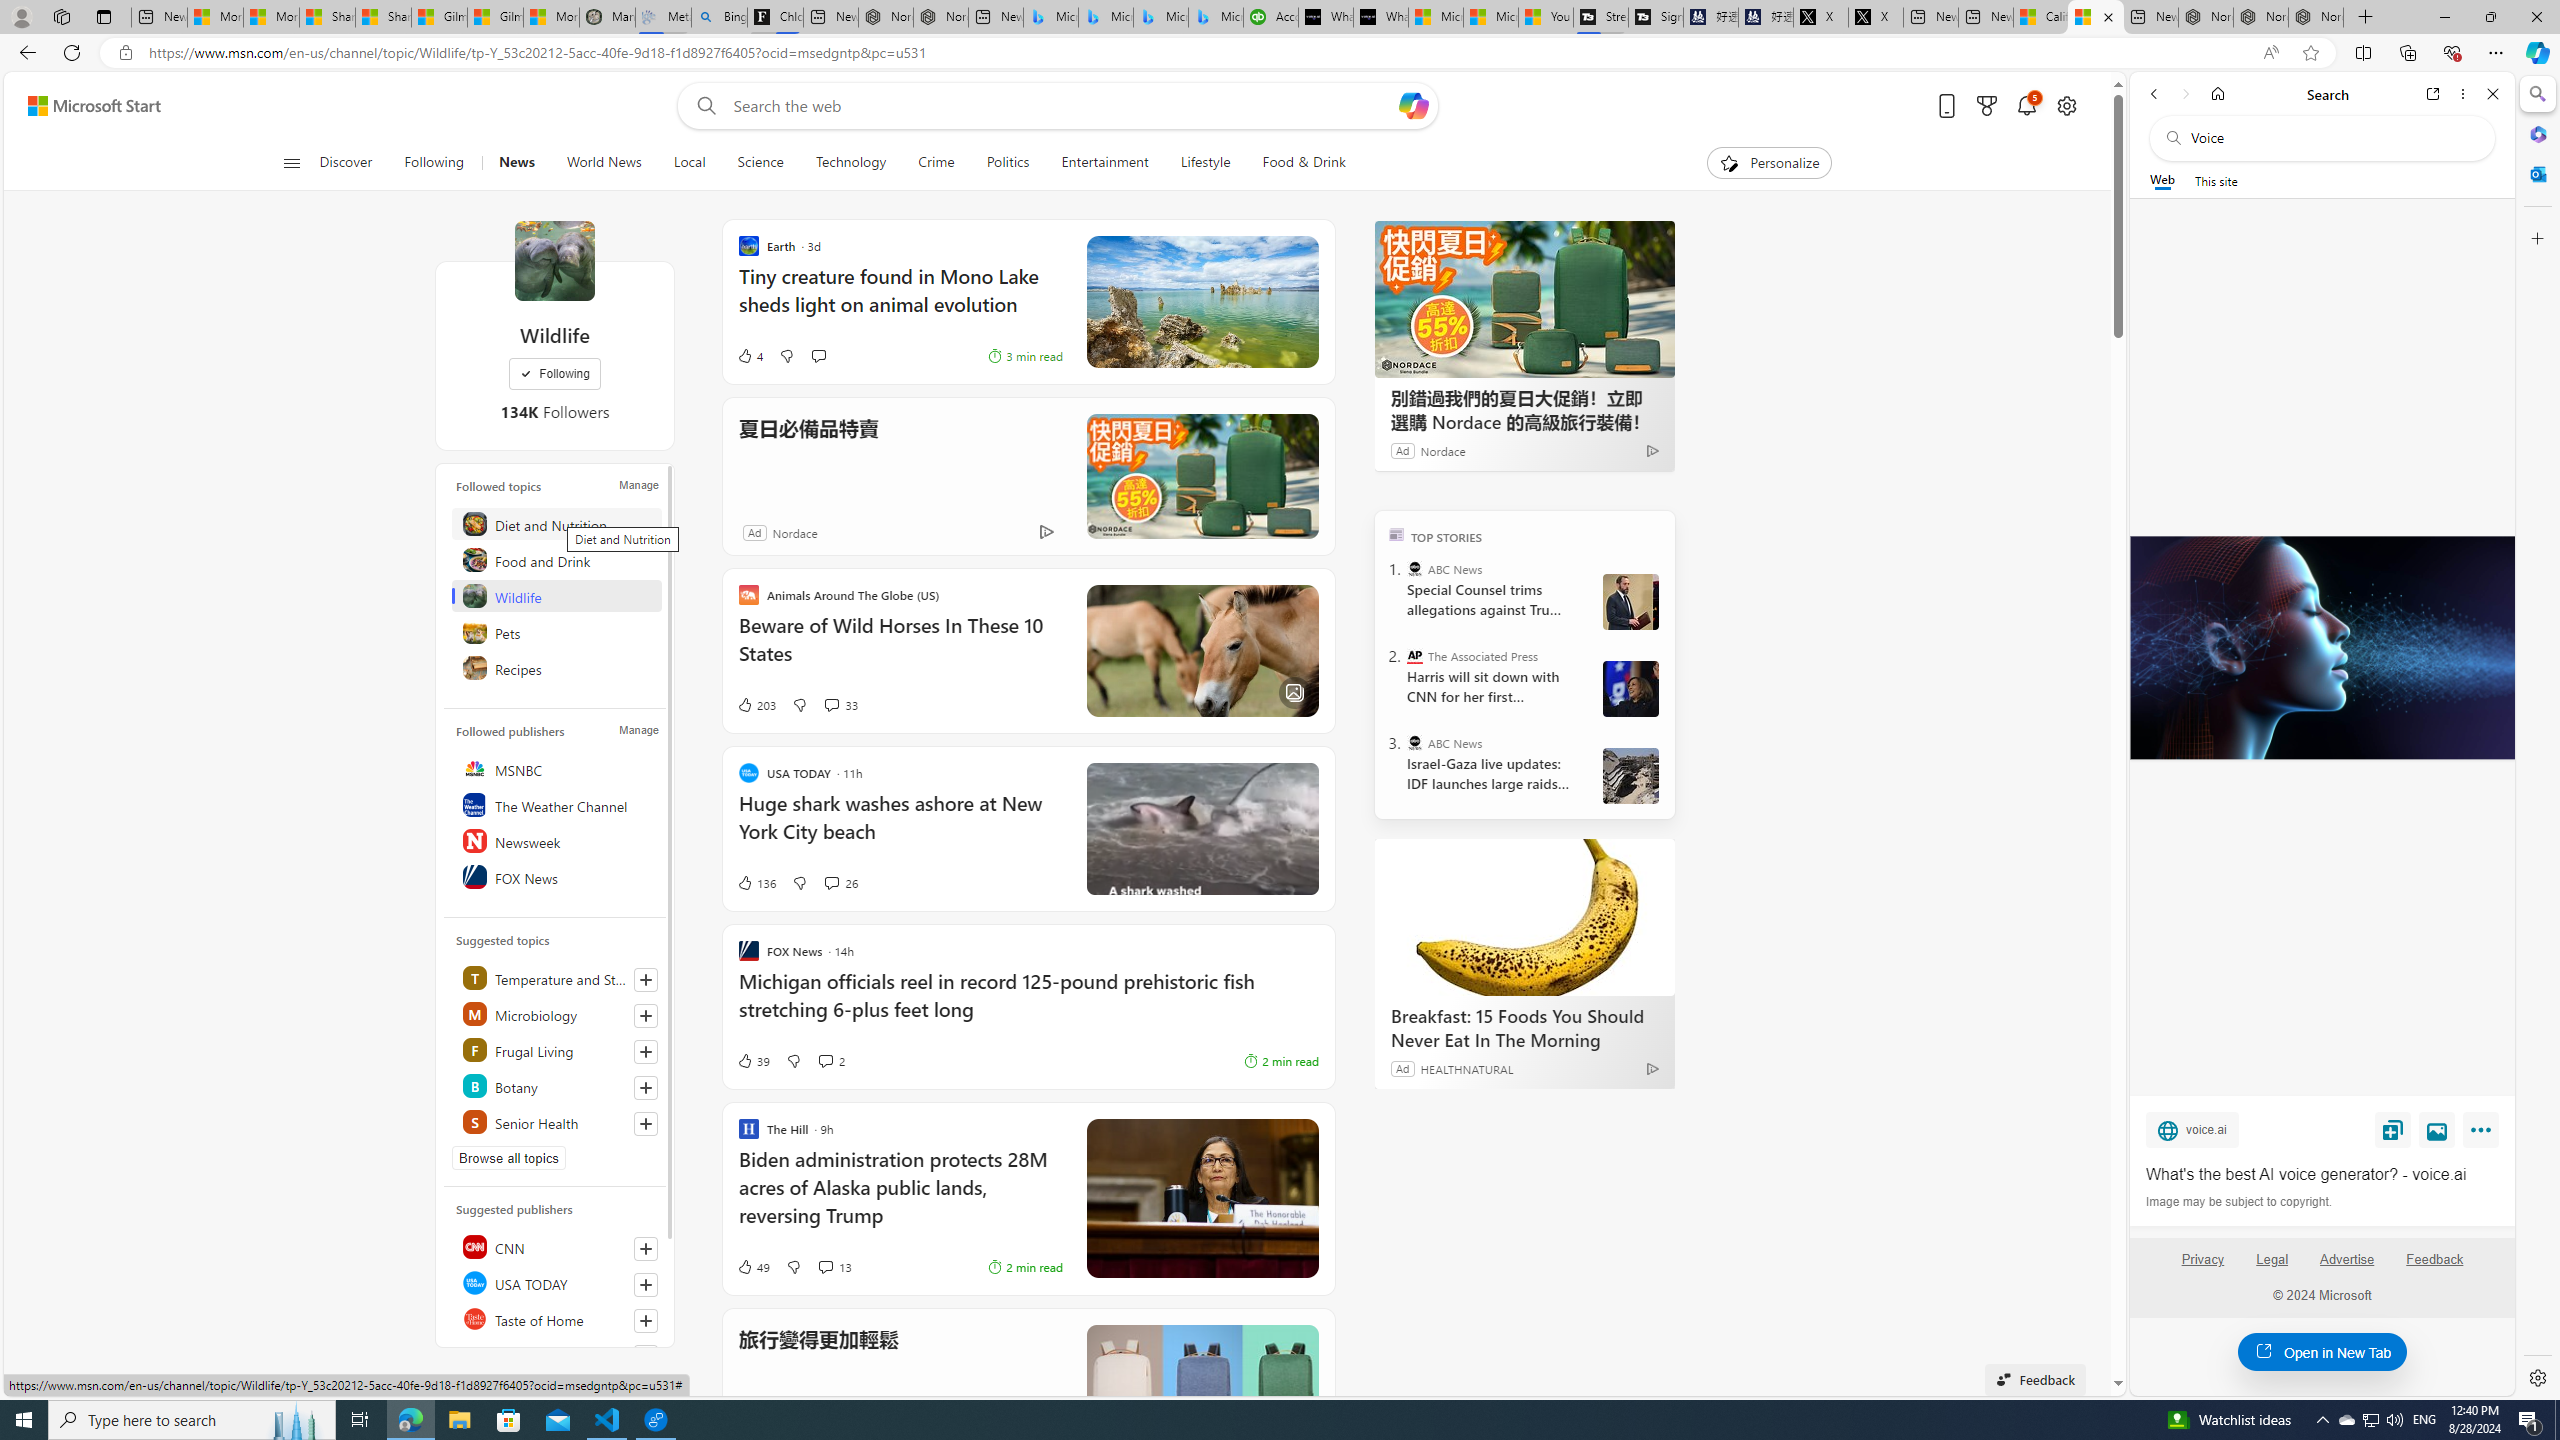  I want to click on Manage, so click(638, 730).